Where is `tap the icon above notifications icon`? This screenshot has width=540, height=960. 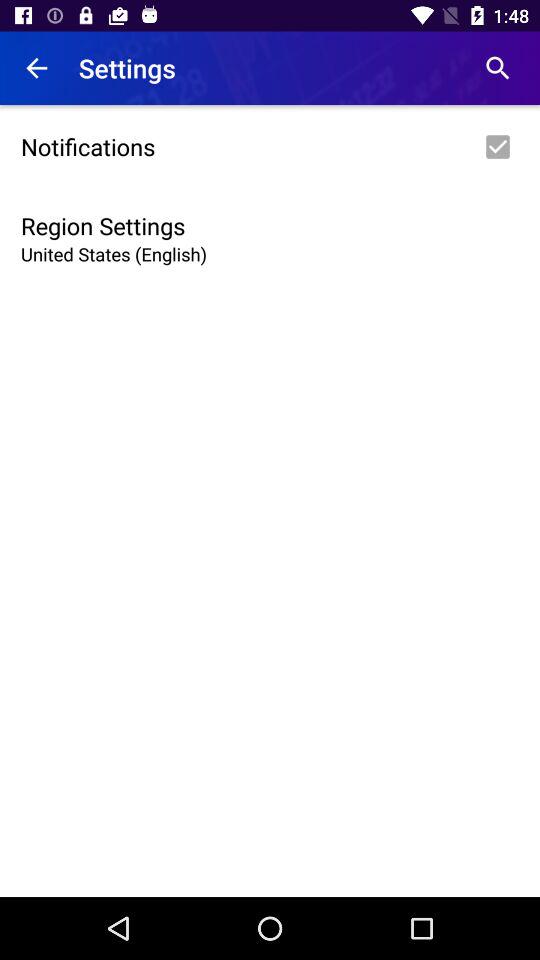
tap the icon above notifications icon is located at coordinates (498, 68).